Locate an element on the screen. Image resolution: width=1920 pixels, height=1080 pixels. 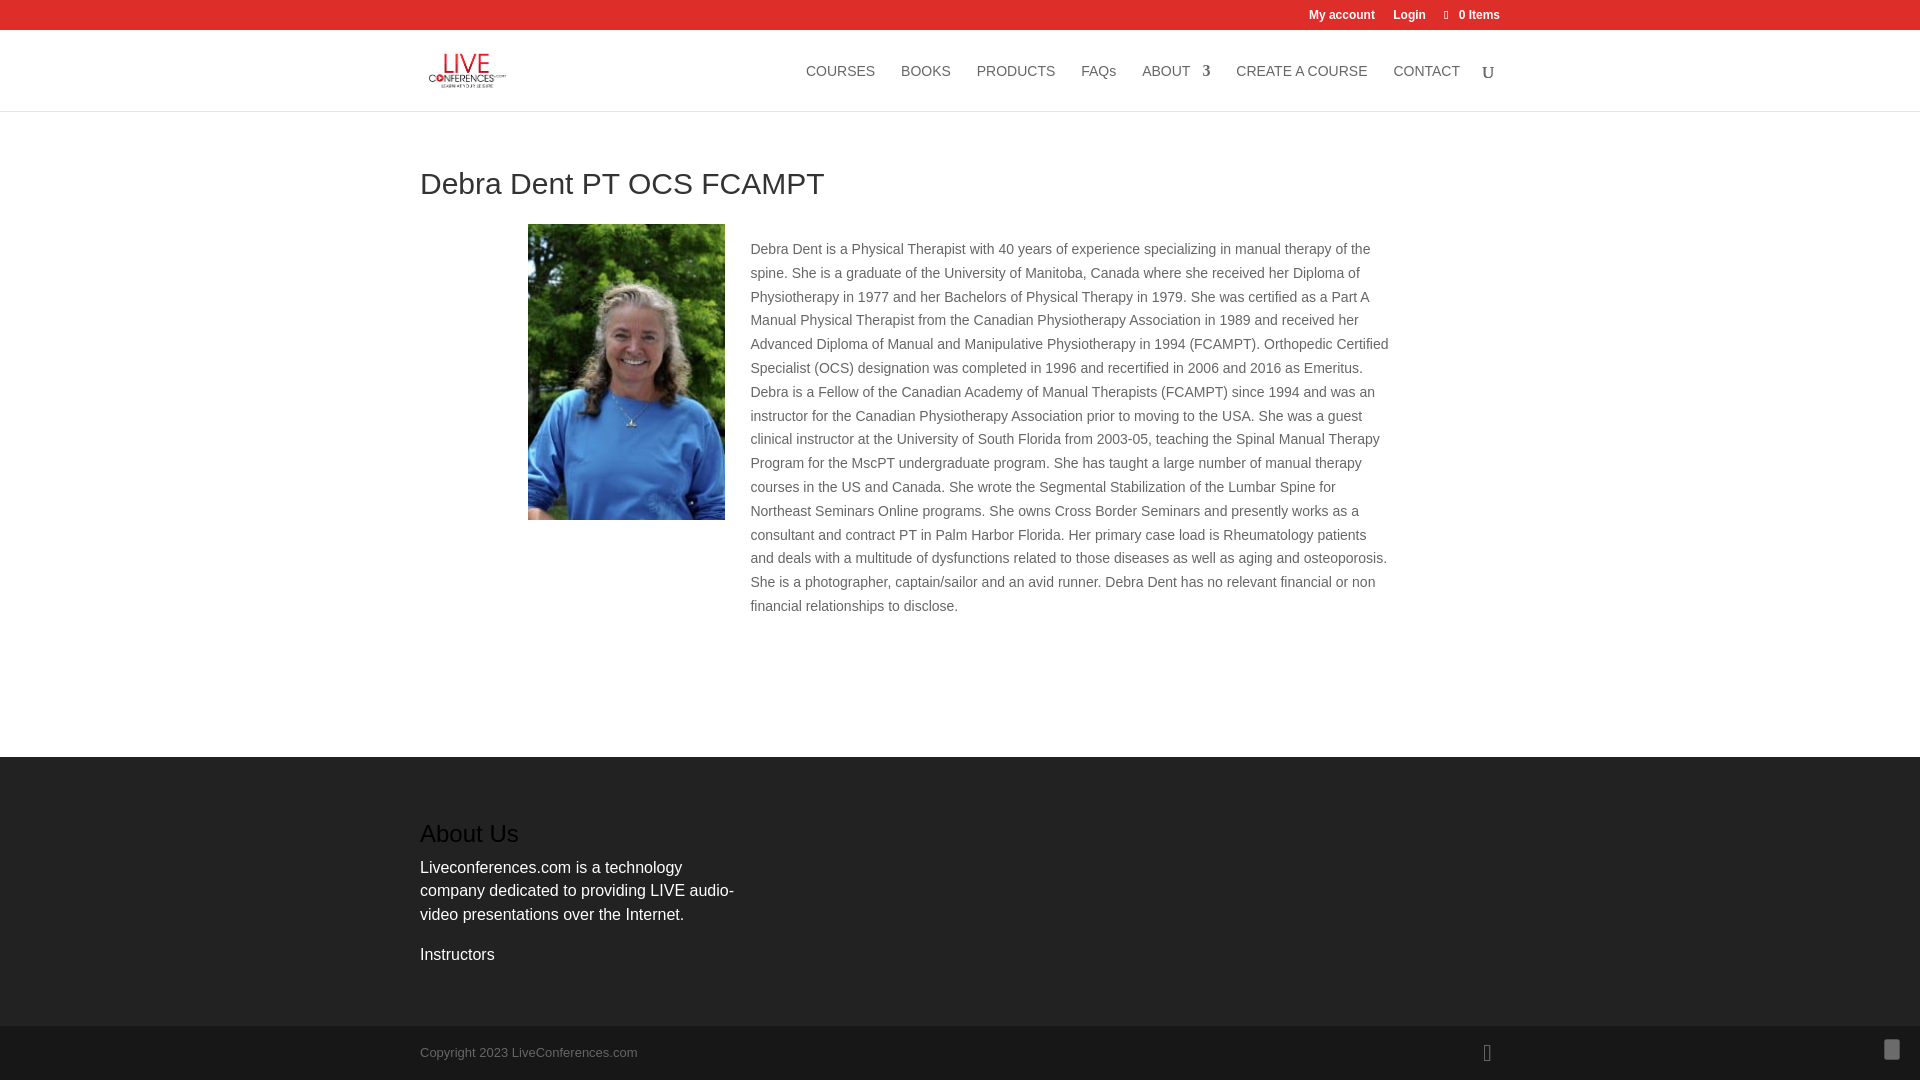
CREATE A COURSE is located at coordinates (1302, 87).